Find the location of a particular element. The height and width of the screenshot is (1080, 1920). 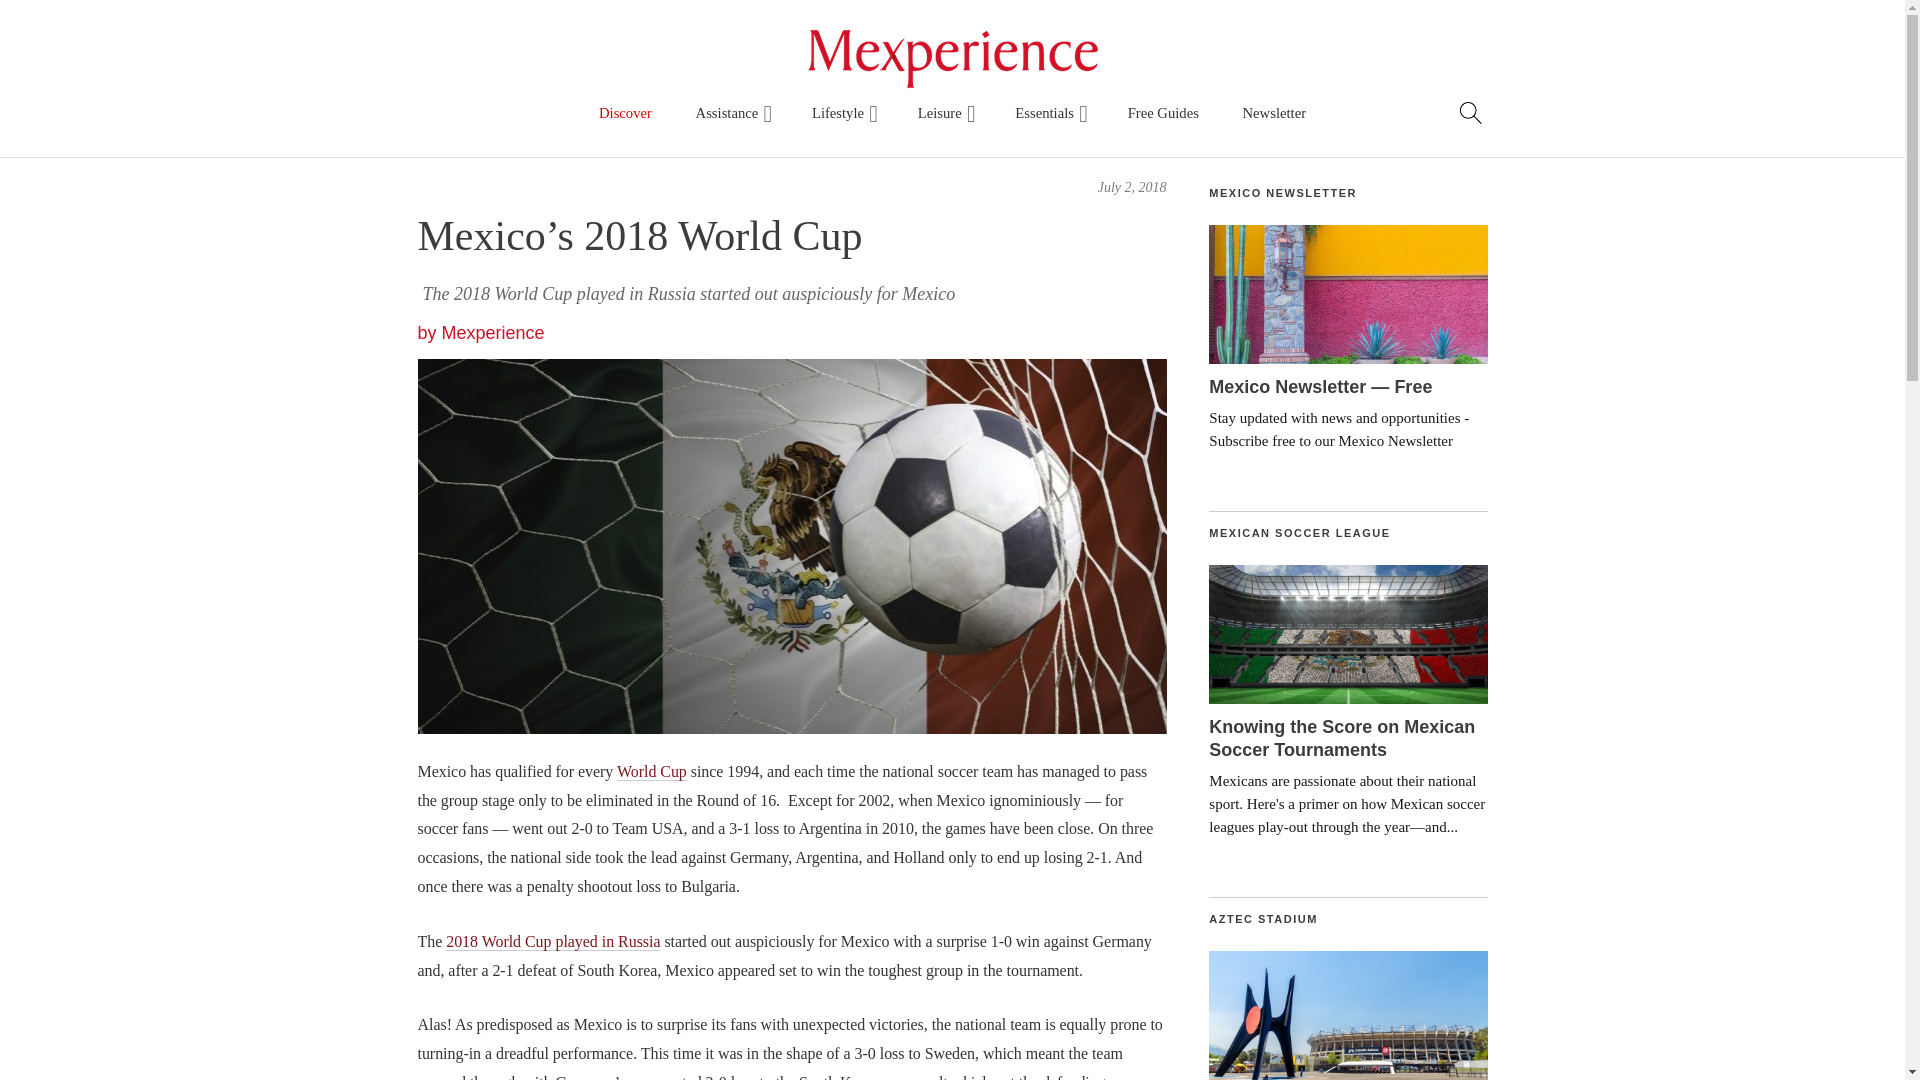

Assistance is located at coordinates (732, 113).